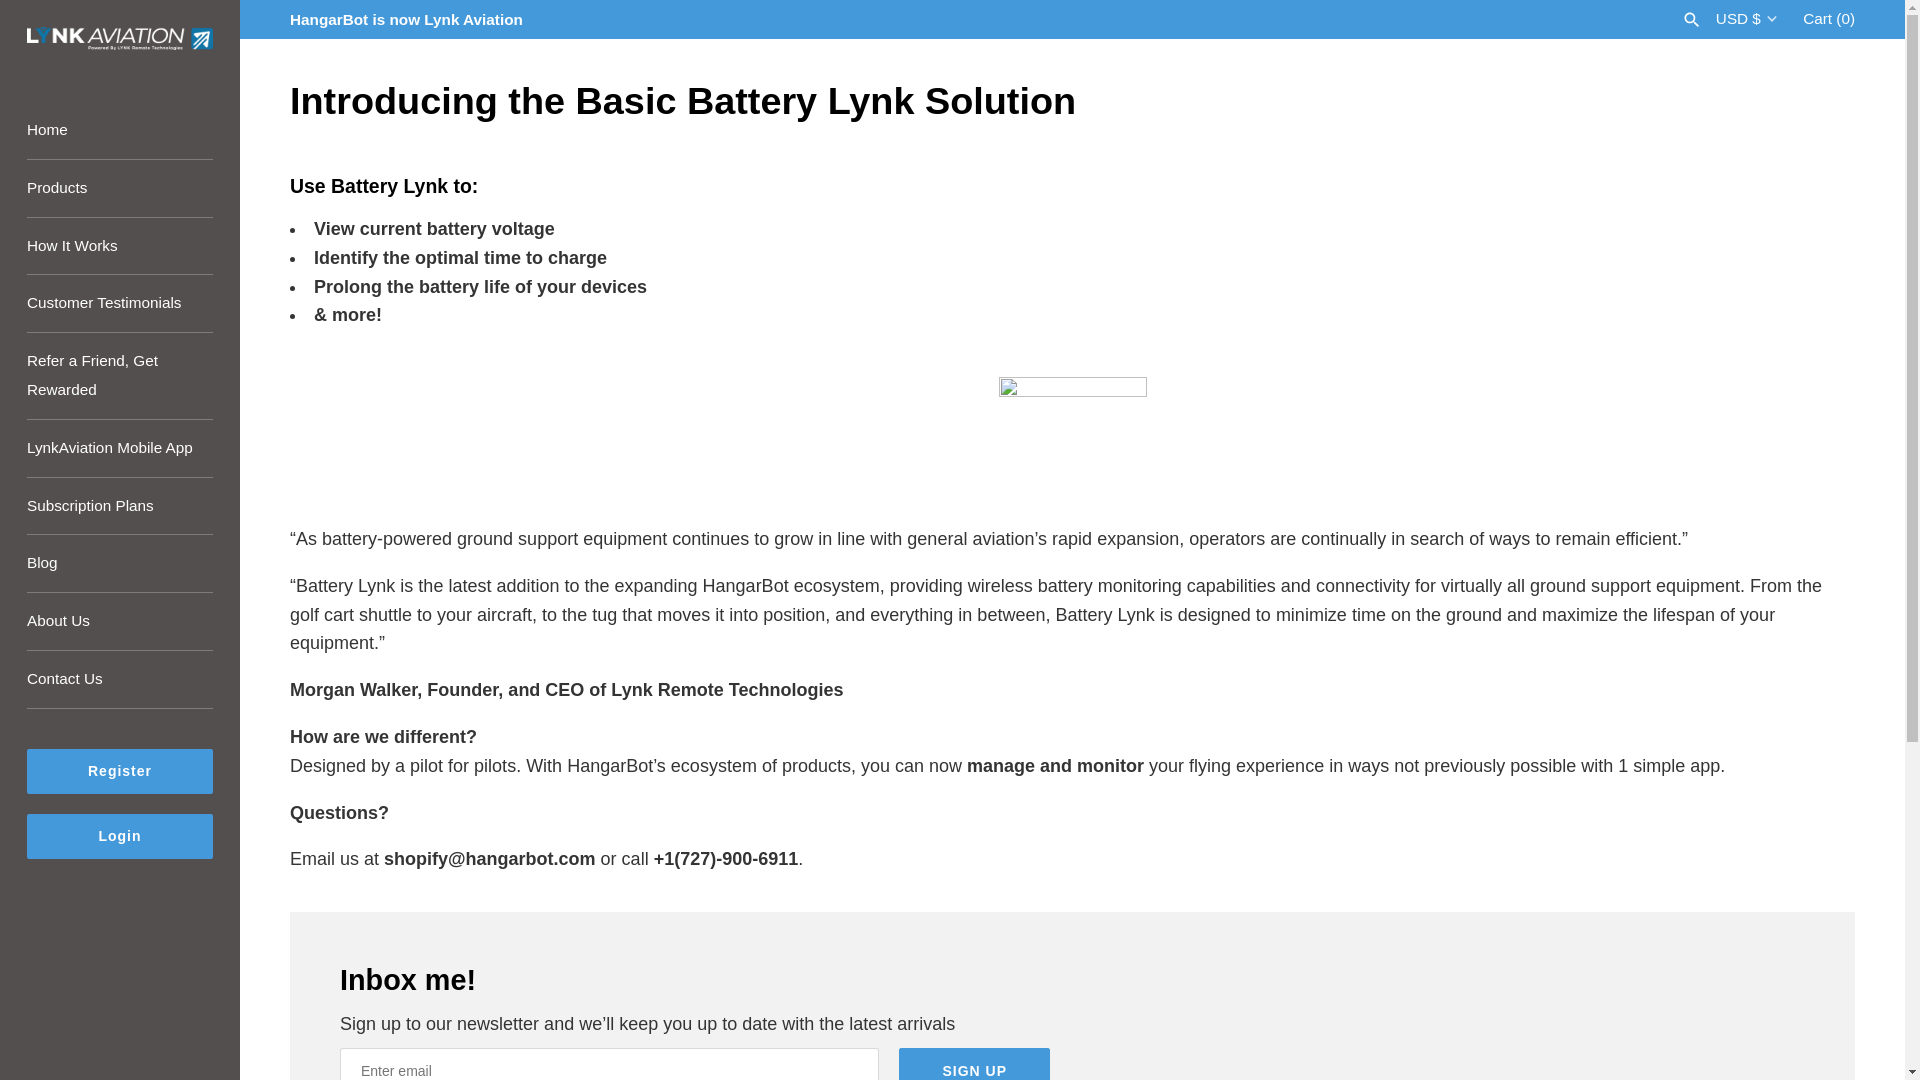 The height and width of the screenshot is (1080, 1920). What do you see at coordinates (406, 19) in the screenshot?
I see `HangarBot is now Lynk Aviation` at bounding box center [406, 19].